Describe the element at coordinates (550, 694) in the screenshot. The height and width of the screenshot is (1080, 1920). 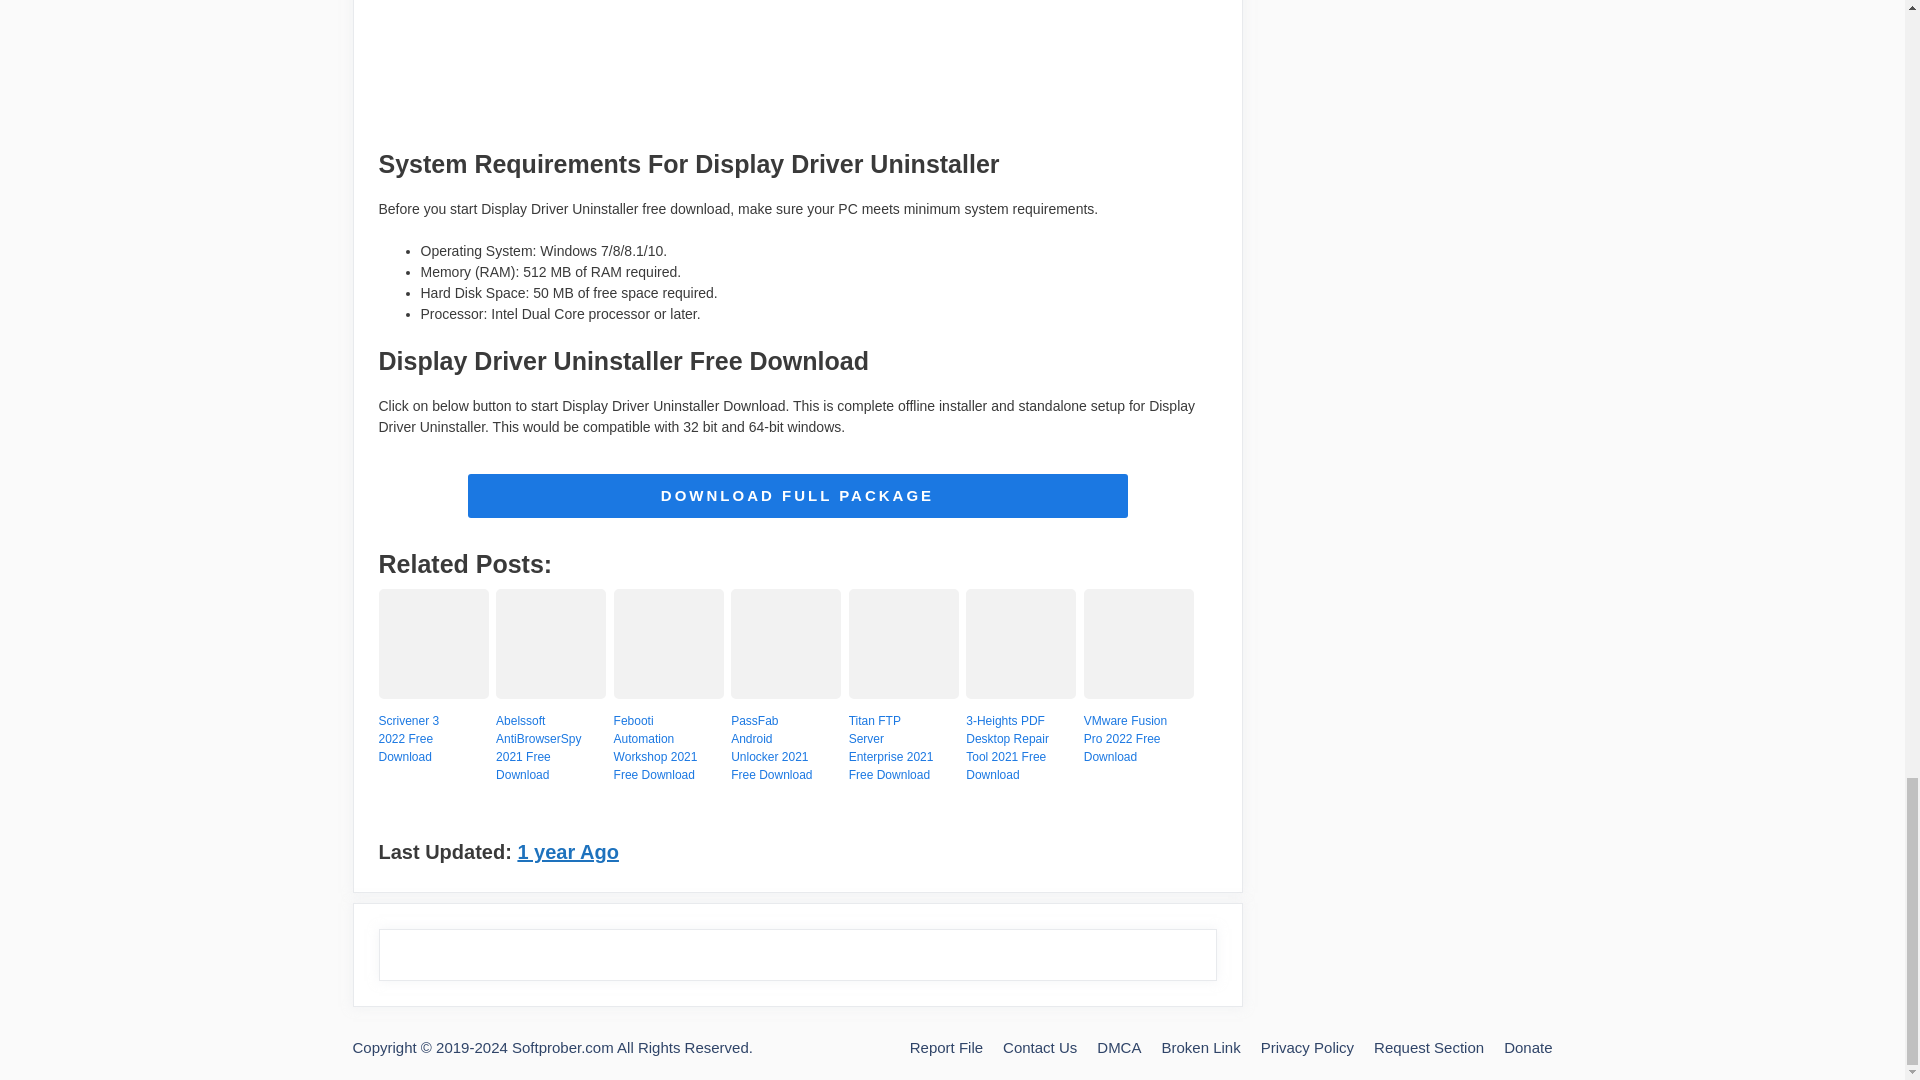
I see `Abelssoft AntiBrowserSpy 2021 Free Download` at that location.